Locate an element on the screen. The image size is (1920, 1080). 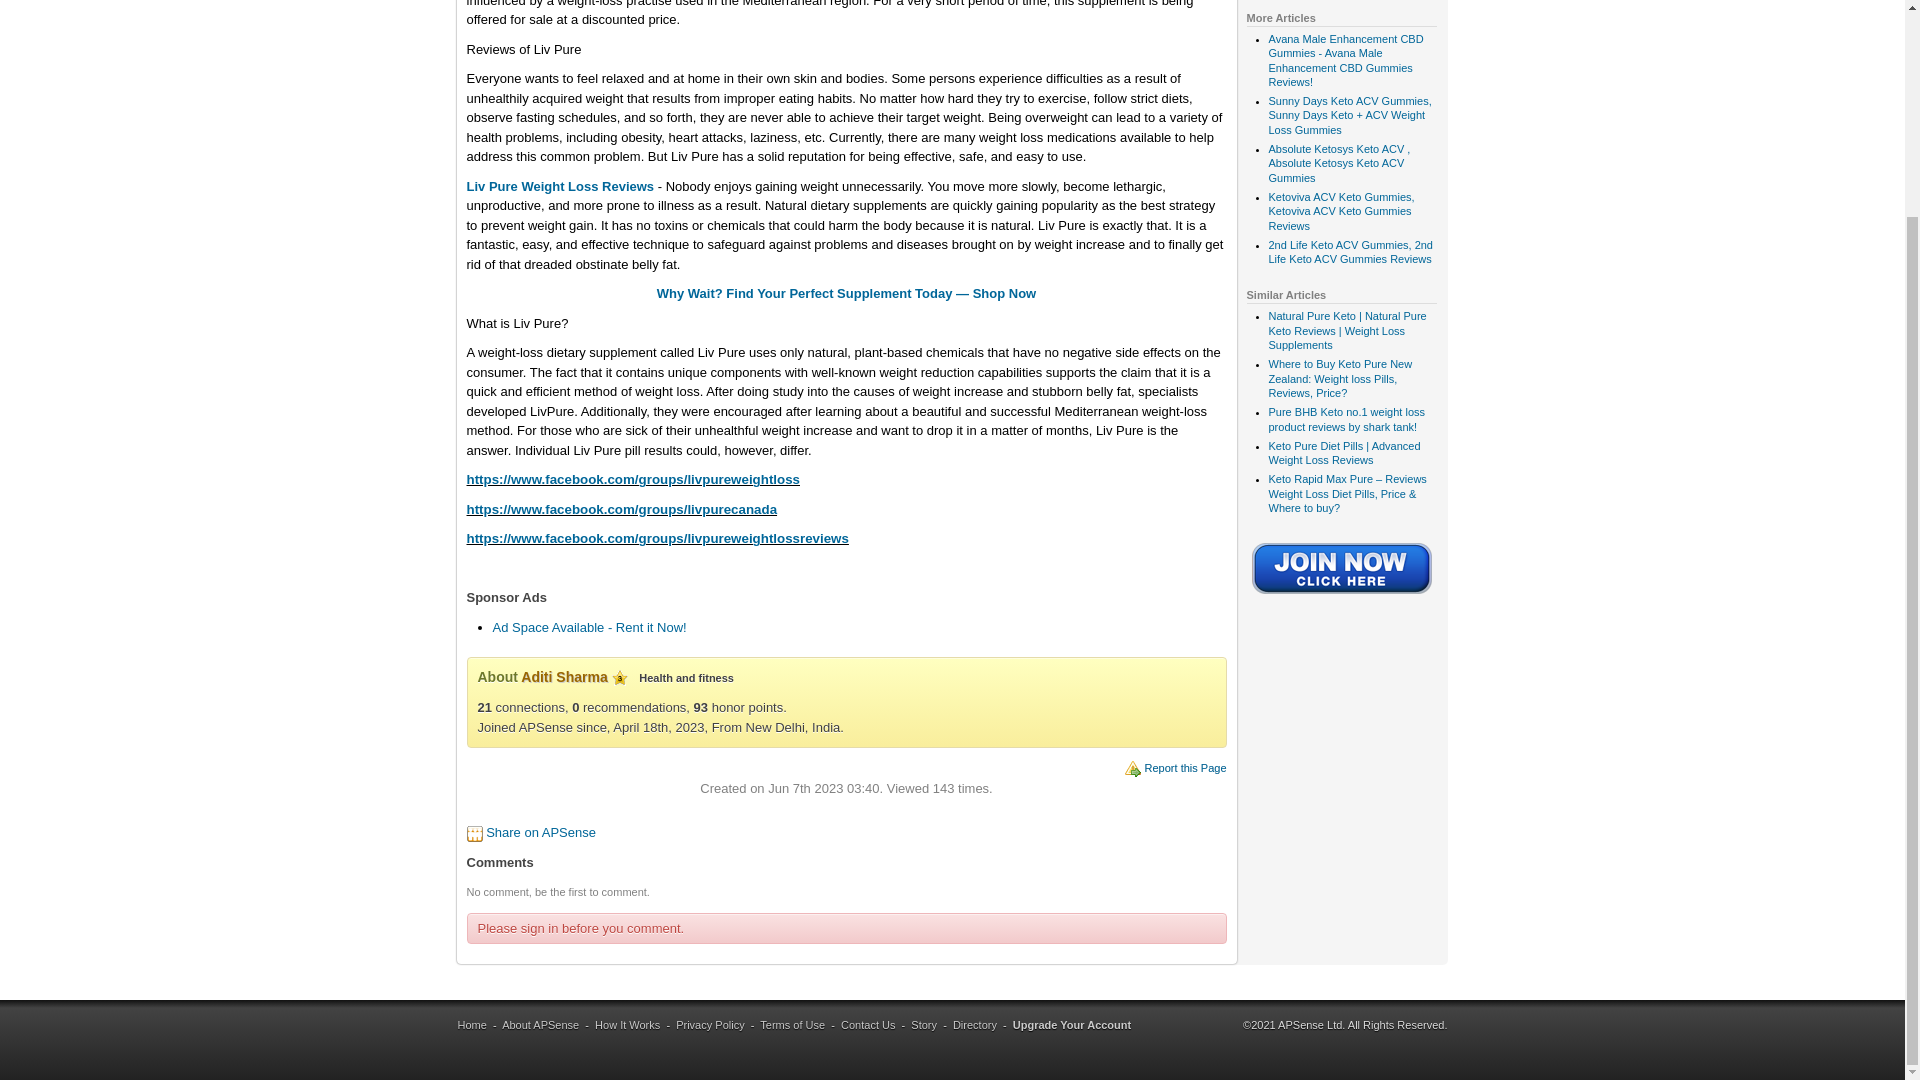
Report this Page is located at coordinates (1185, 768).